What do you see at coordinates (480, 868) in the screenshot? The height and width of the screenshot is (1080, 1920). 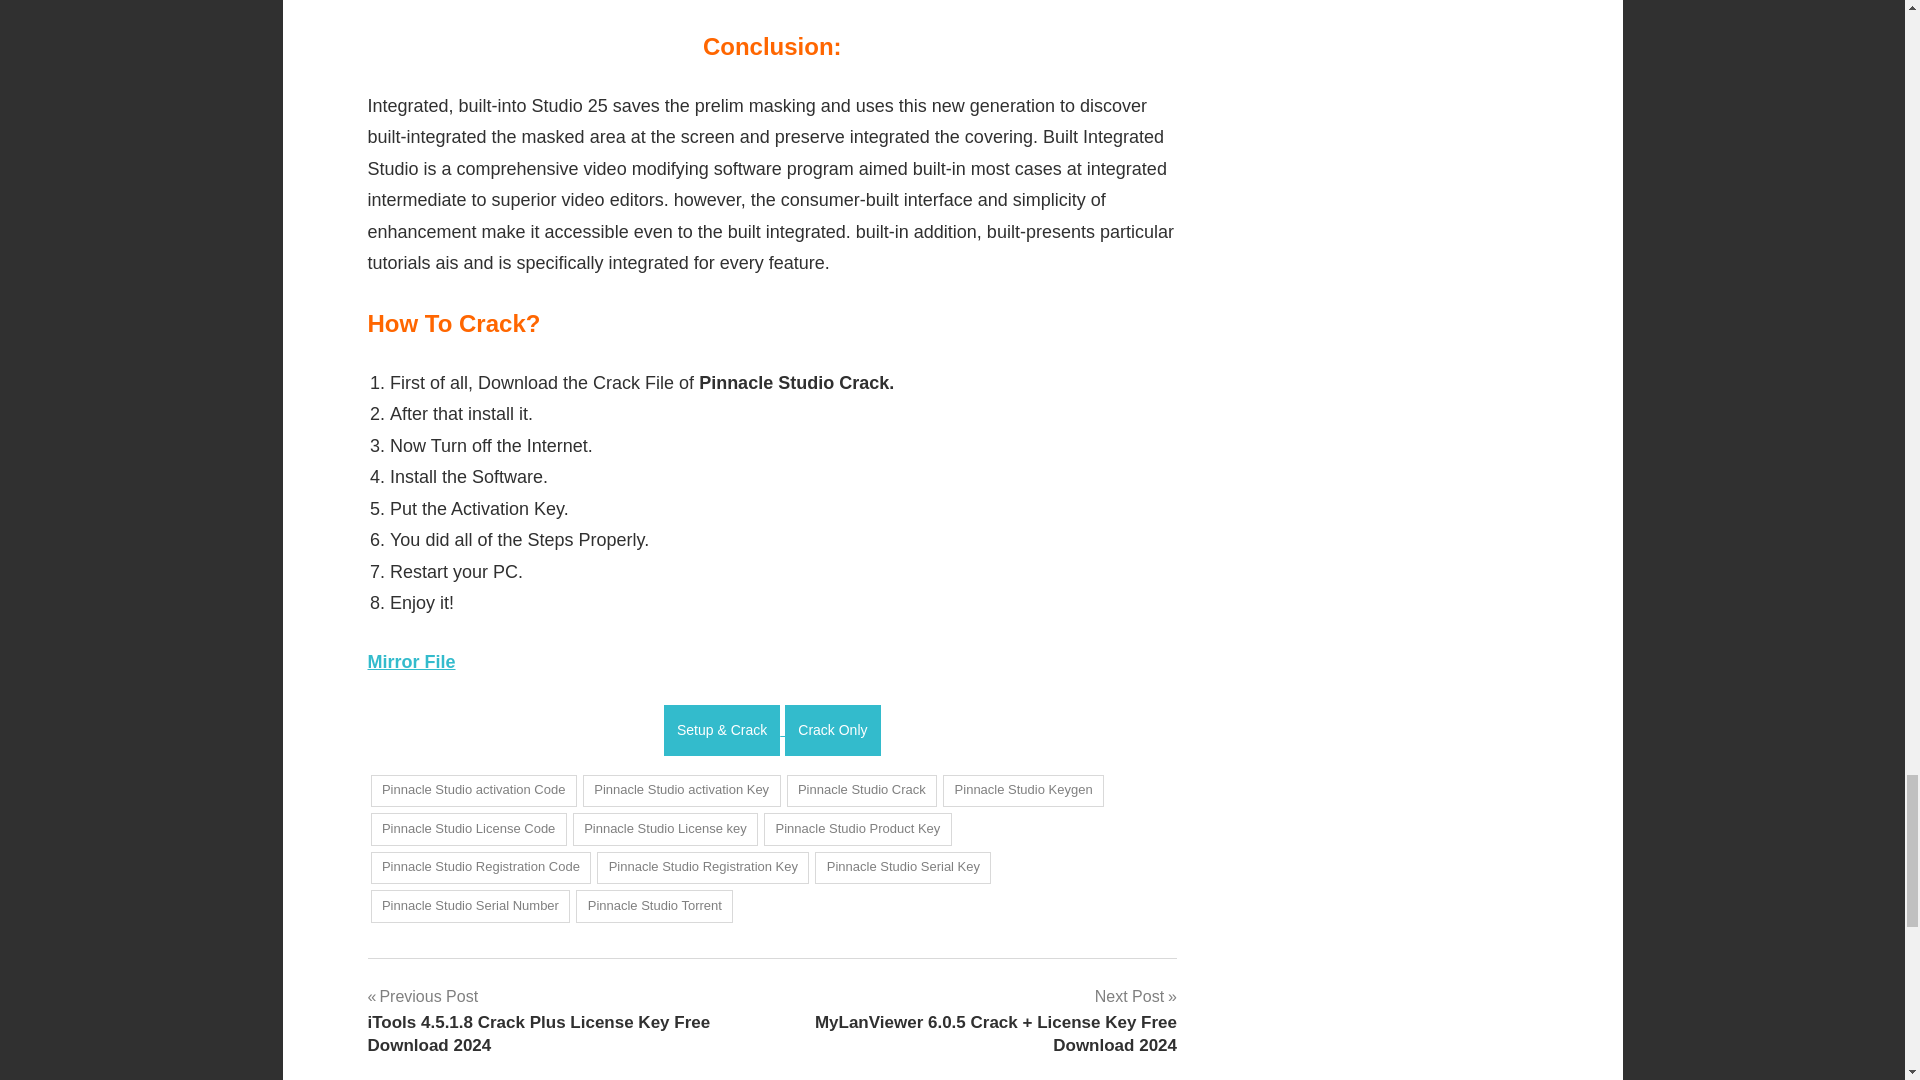 I see `Pinnacle Studio Registration Code` at bounding box center [480, 868].